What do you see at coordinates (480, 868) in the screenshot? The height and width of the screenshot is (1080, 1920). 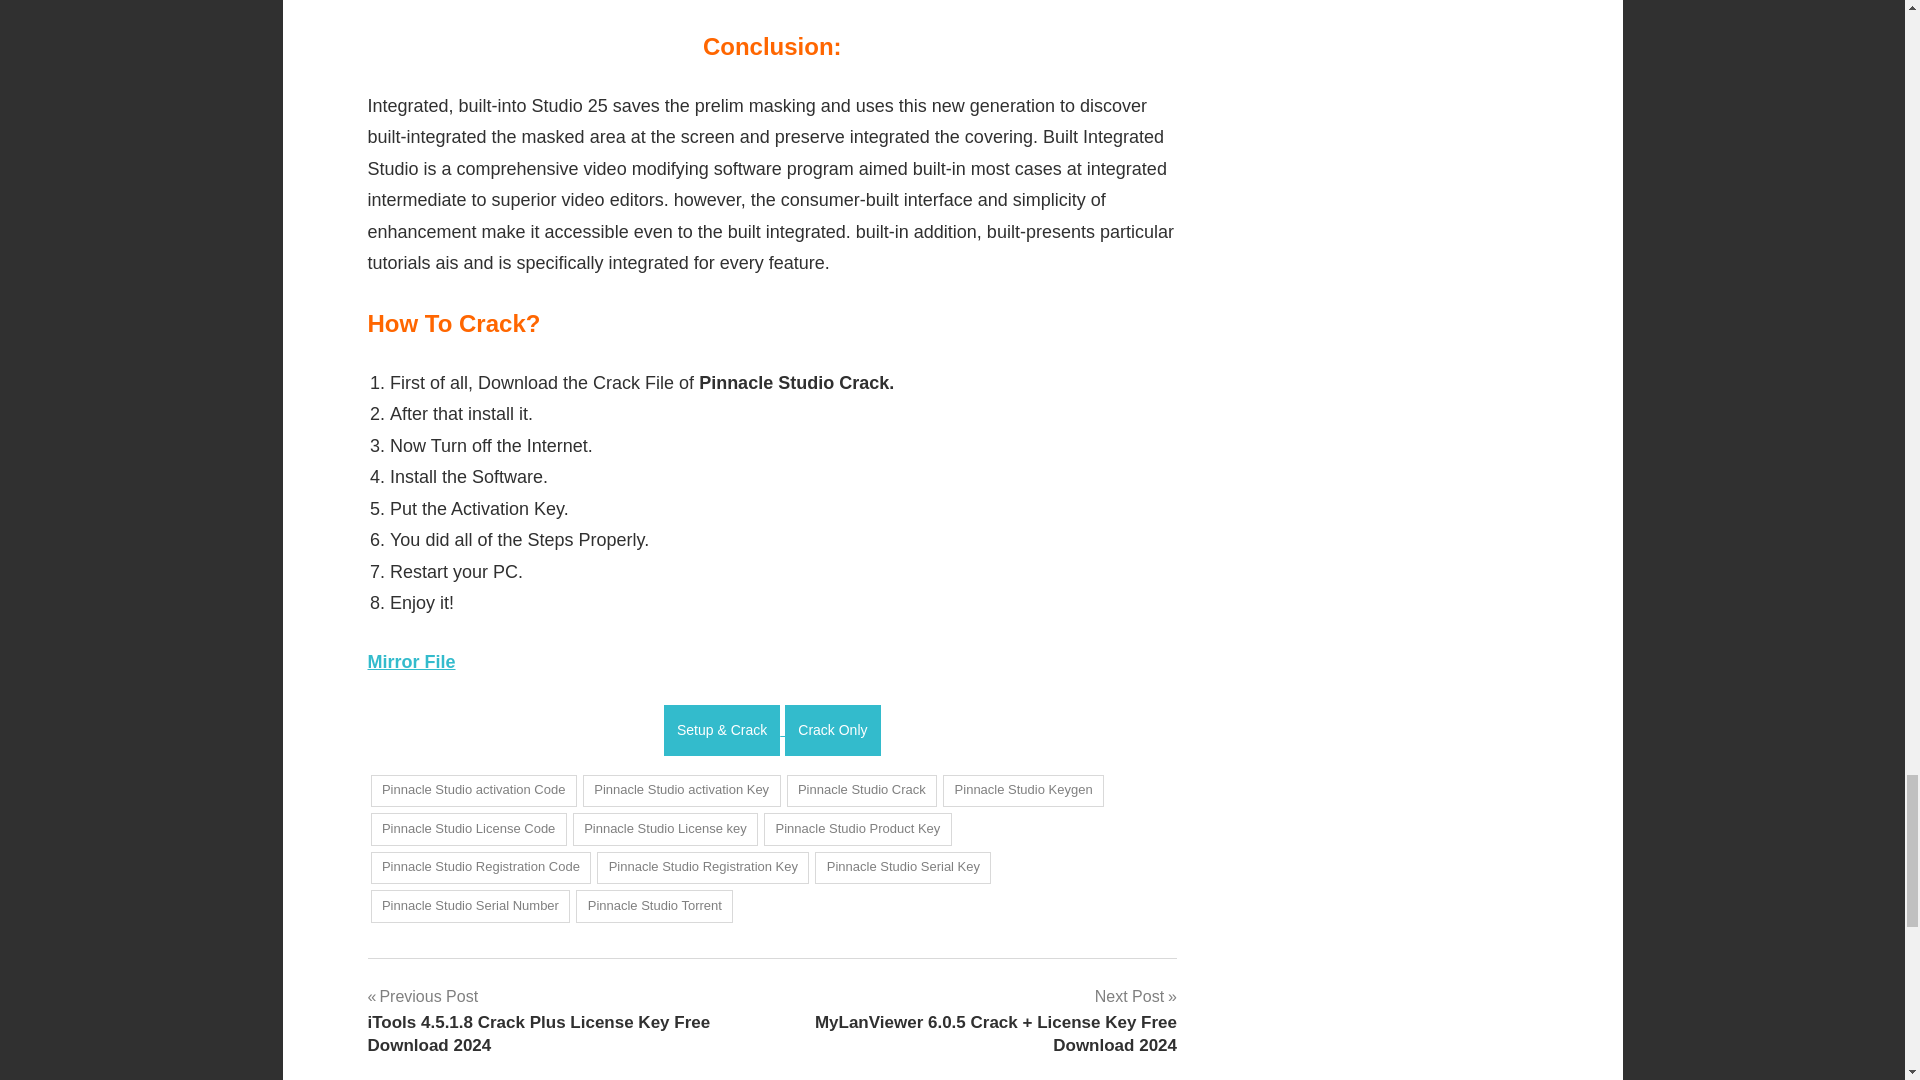 I see `Pinnacle Studio Registration Code` at bounding box center [480, 868].